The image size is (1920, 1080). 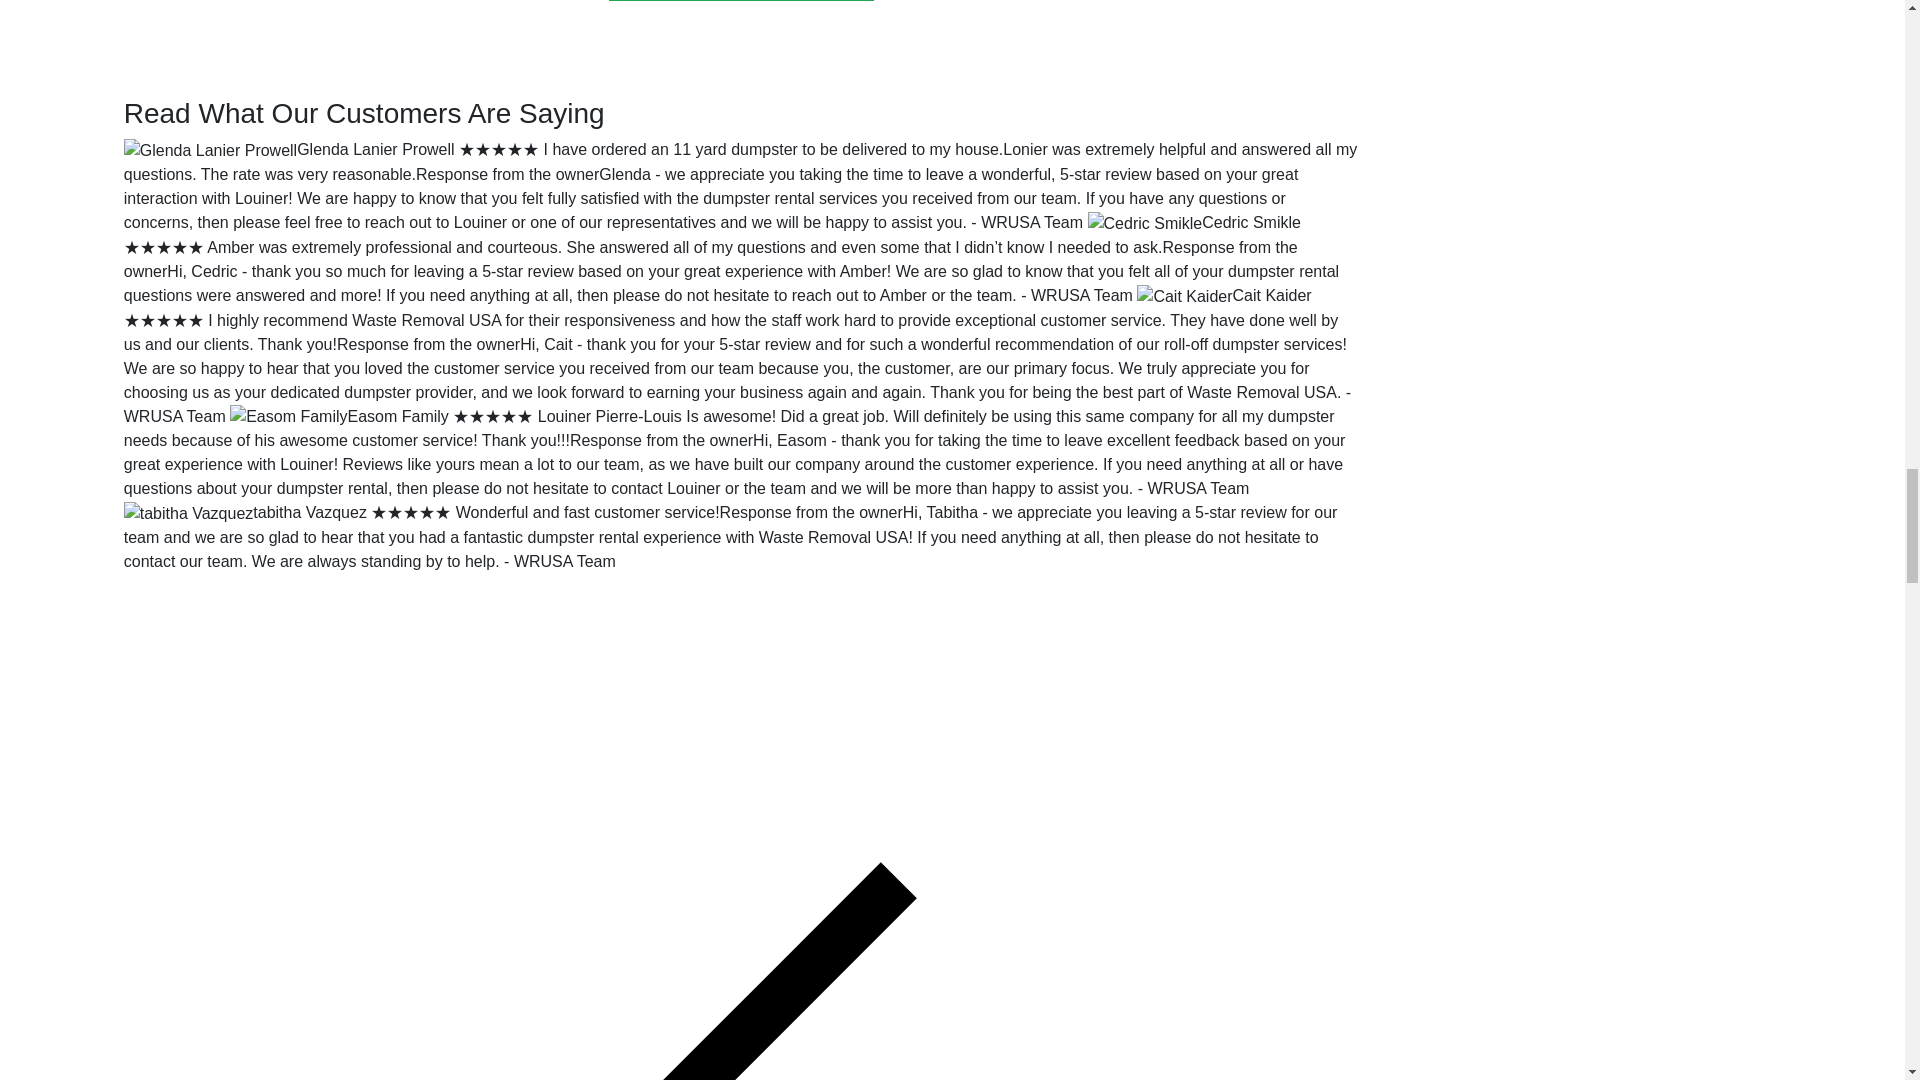 What do you see at coordinates (1251, 222) in the screenshot?
I see `Cedric Smikle` at bounding box center [1251, 222].